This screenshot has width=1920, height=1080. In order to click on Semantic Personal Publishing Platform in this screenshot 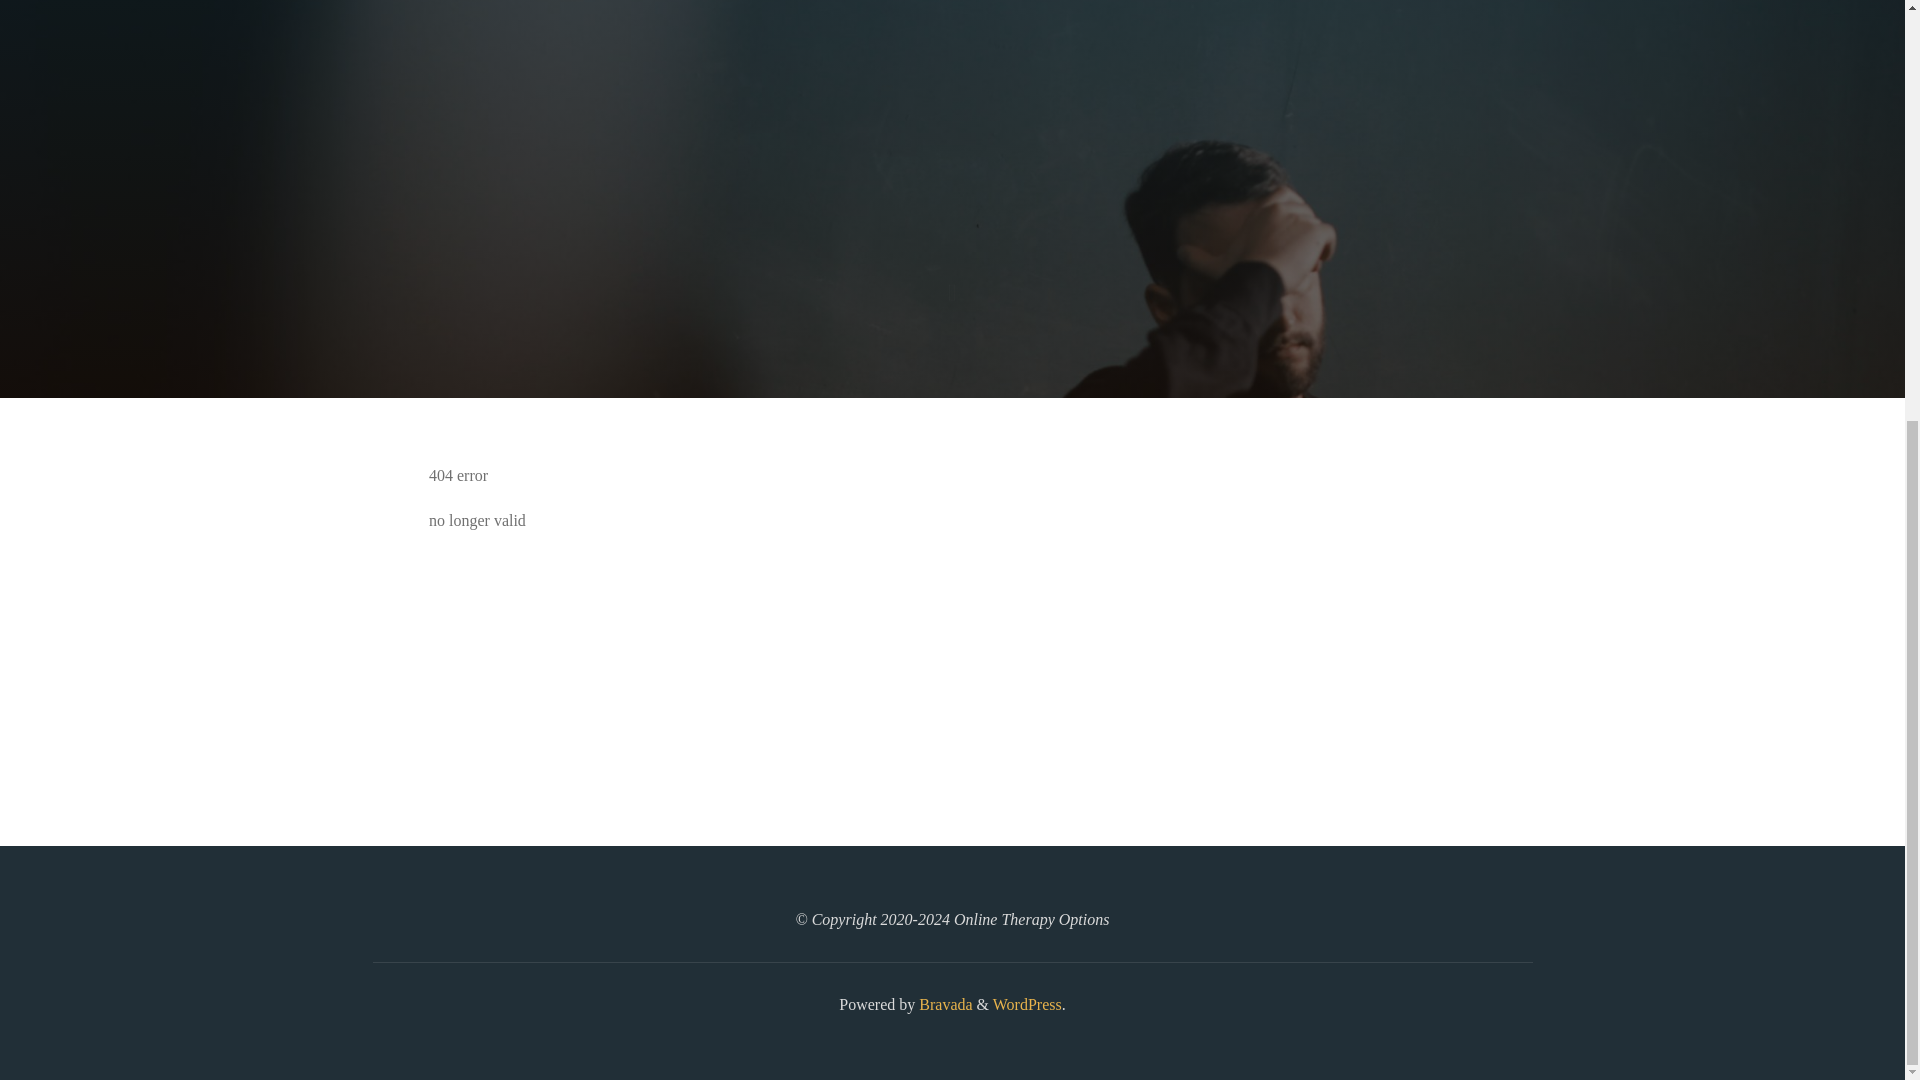, I will do `click(1026, 1004)`.